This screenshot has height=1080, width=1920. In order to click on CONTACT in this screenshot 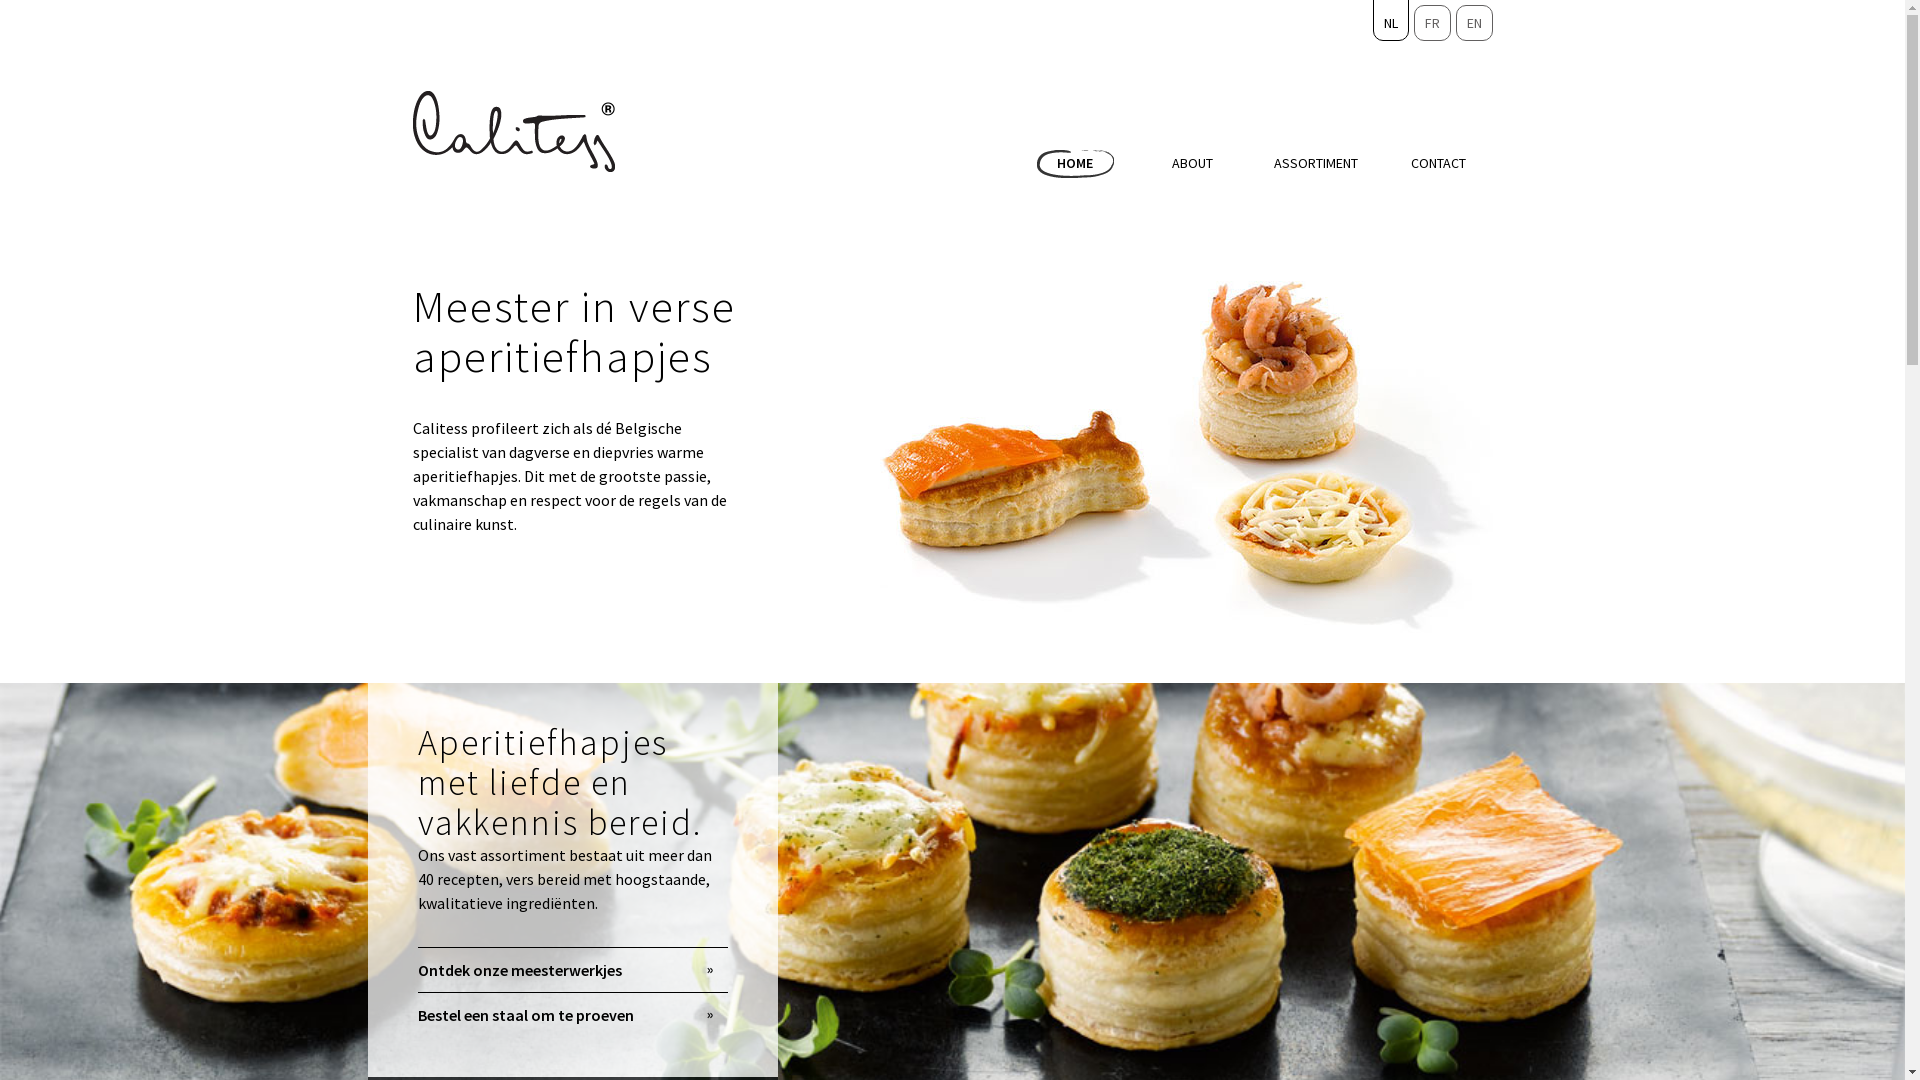, I will do `click(1438, 163)`.